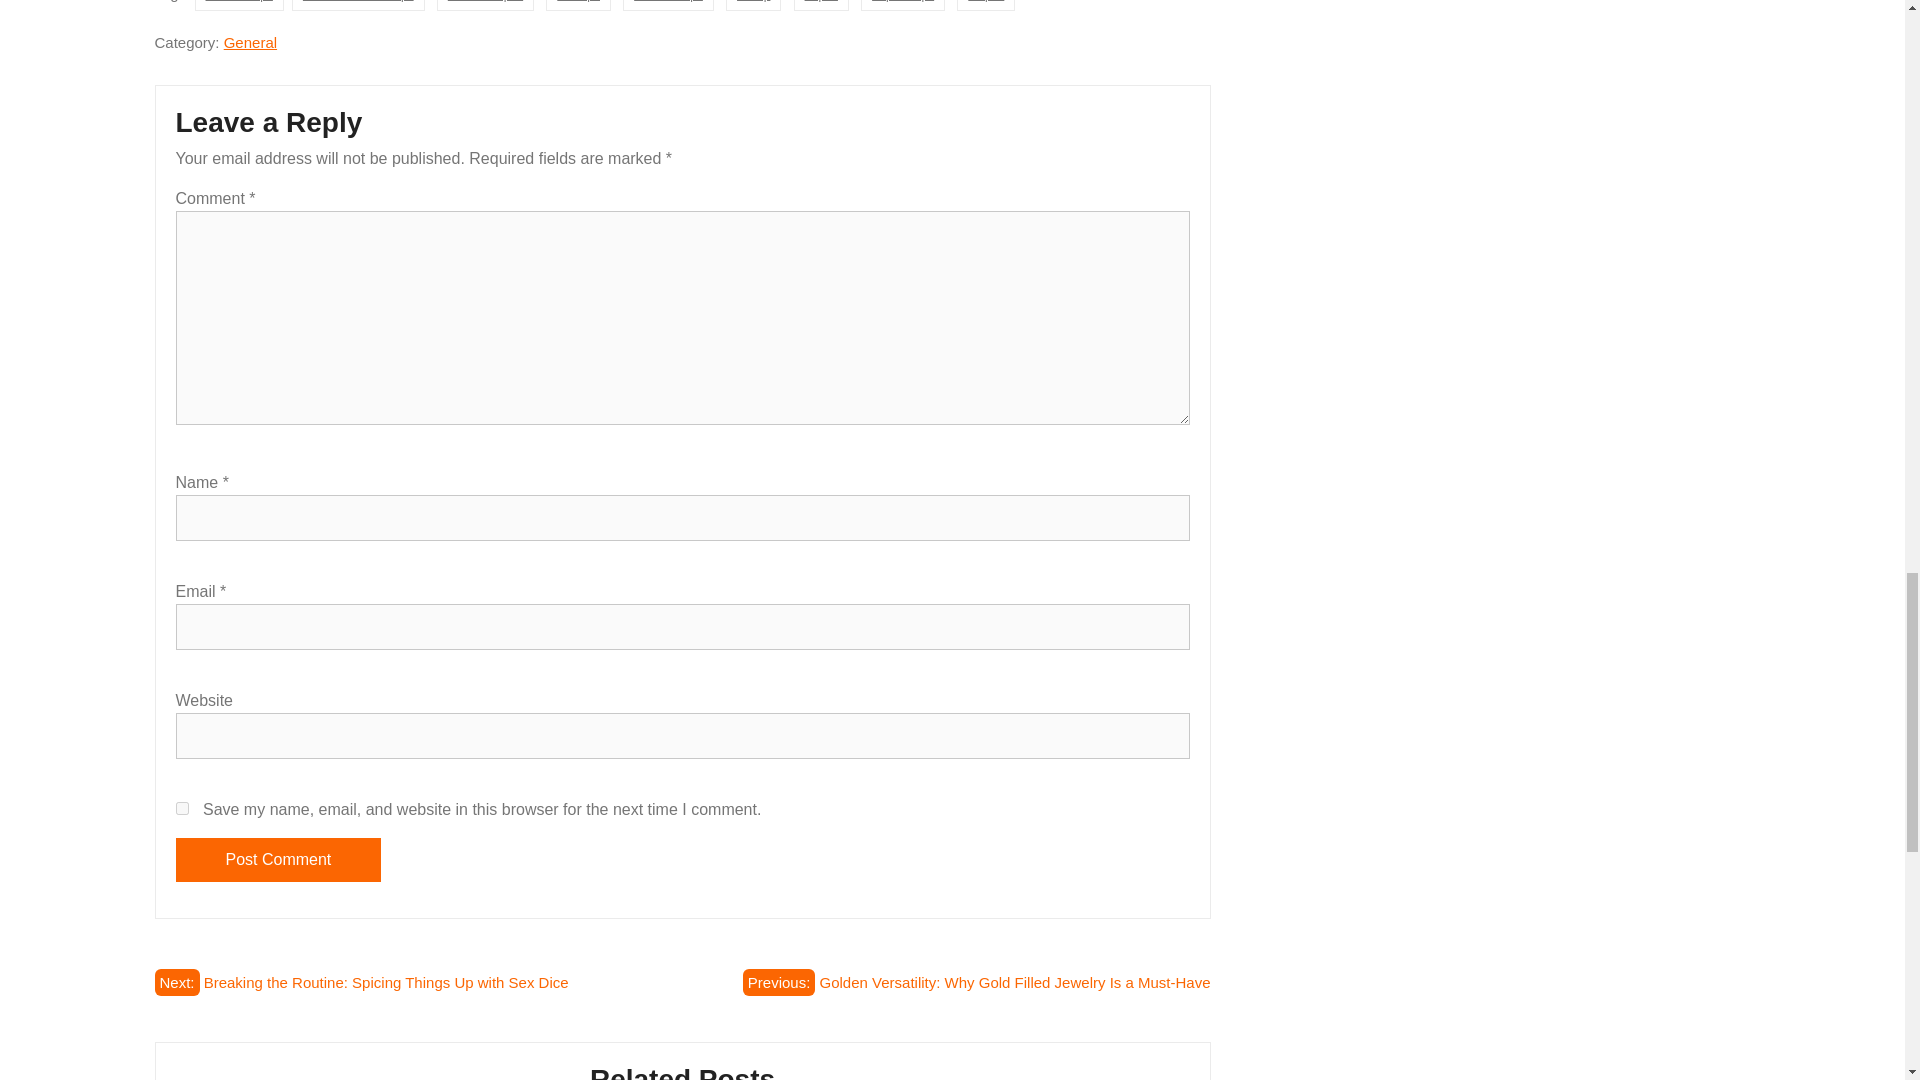 This screenshot has width=1920, height=1080. What do you see at coordinates (182, 808) in the screenshot?
I see `yes` at bounding box center [182, 808].